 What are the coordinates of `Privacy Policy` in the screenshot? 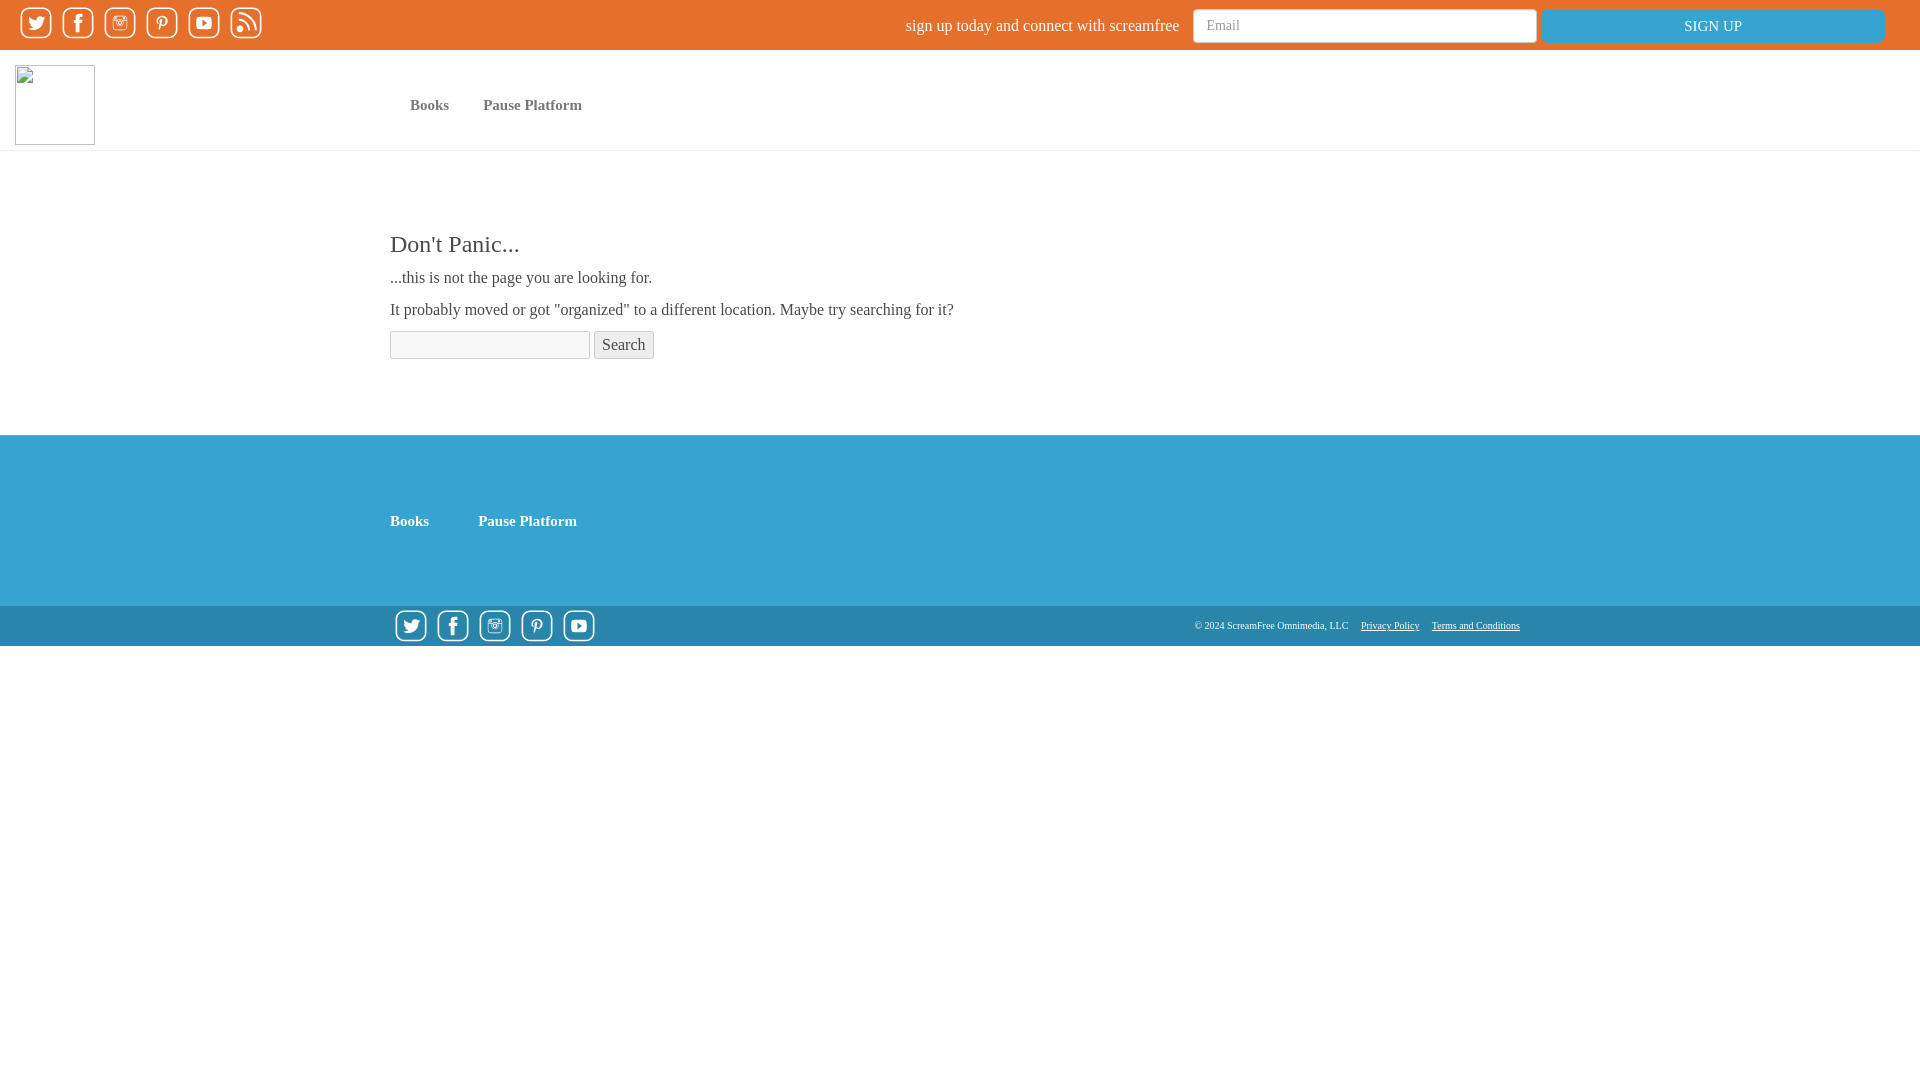 It's located at (1390, 624).